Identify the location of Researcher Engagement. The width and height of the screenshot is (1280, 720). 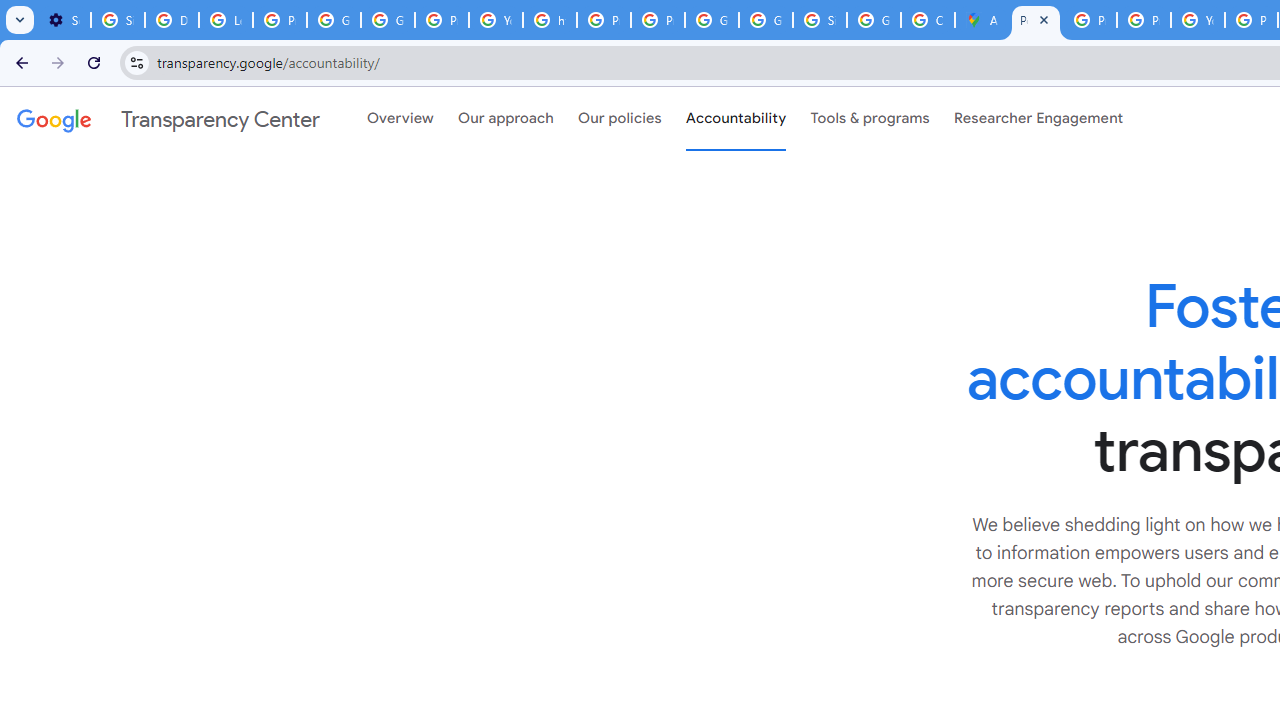
(1038, 119).